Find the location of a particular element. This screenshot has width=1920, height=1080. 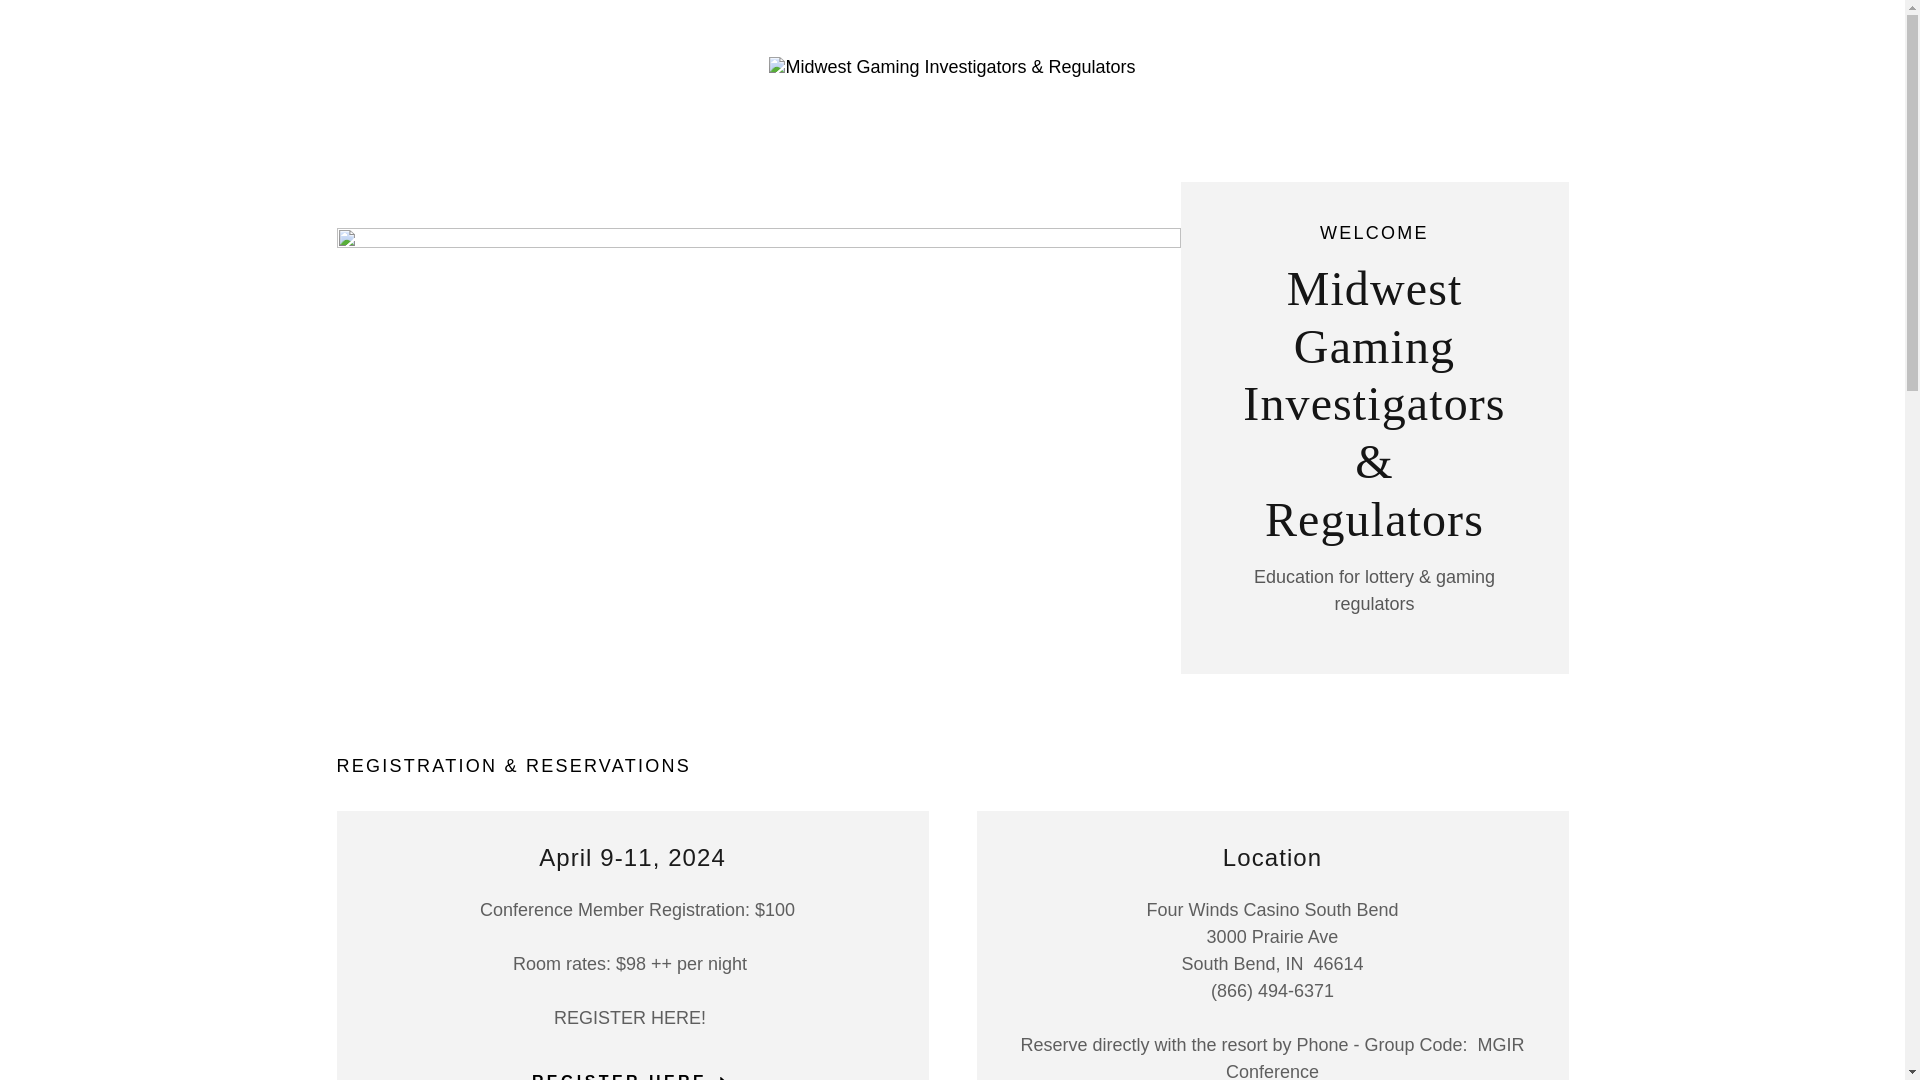

REGISTER HERE is located at coordinates (632, 1068).